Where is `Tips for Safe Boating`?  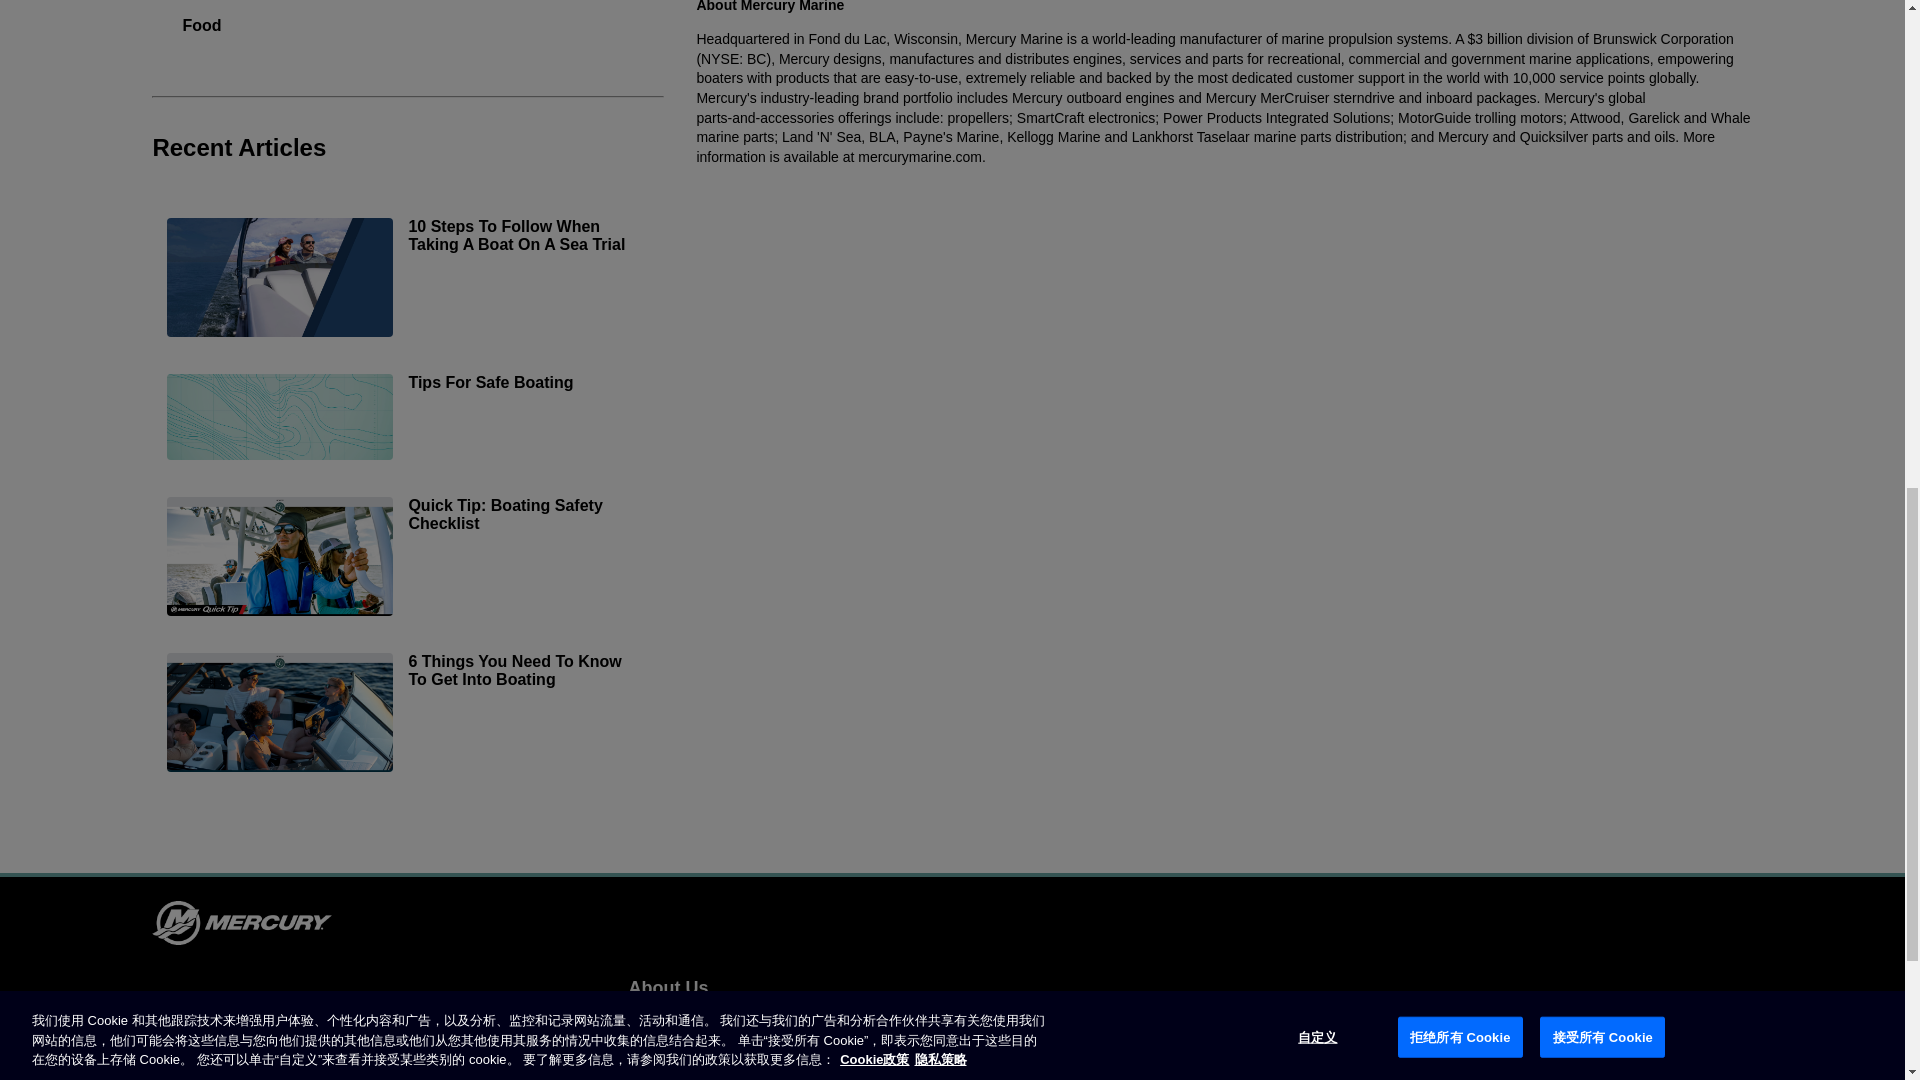
Tips for Safe Boating is located at coordinates (408, 419).